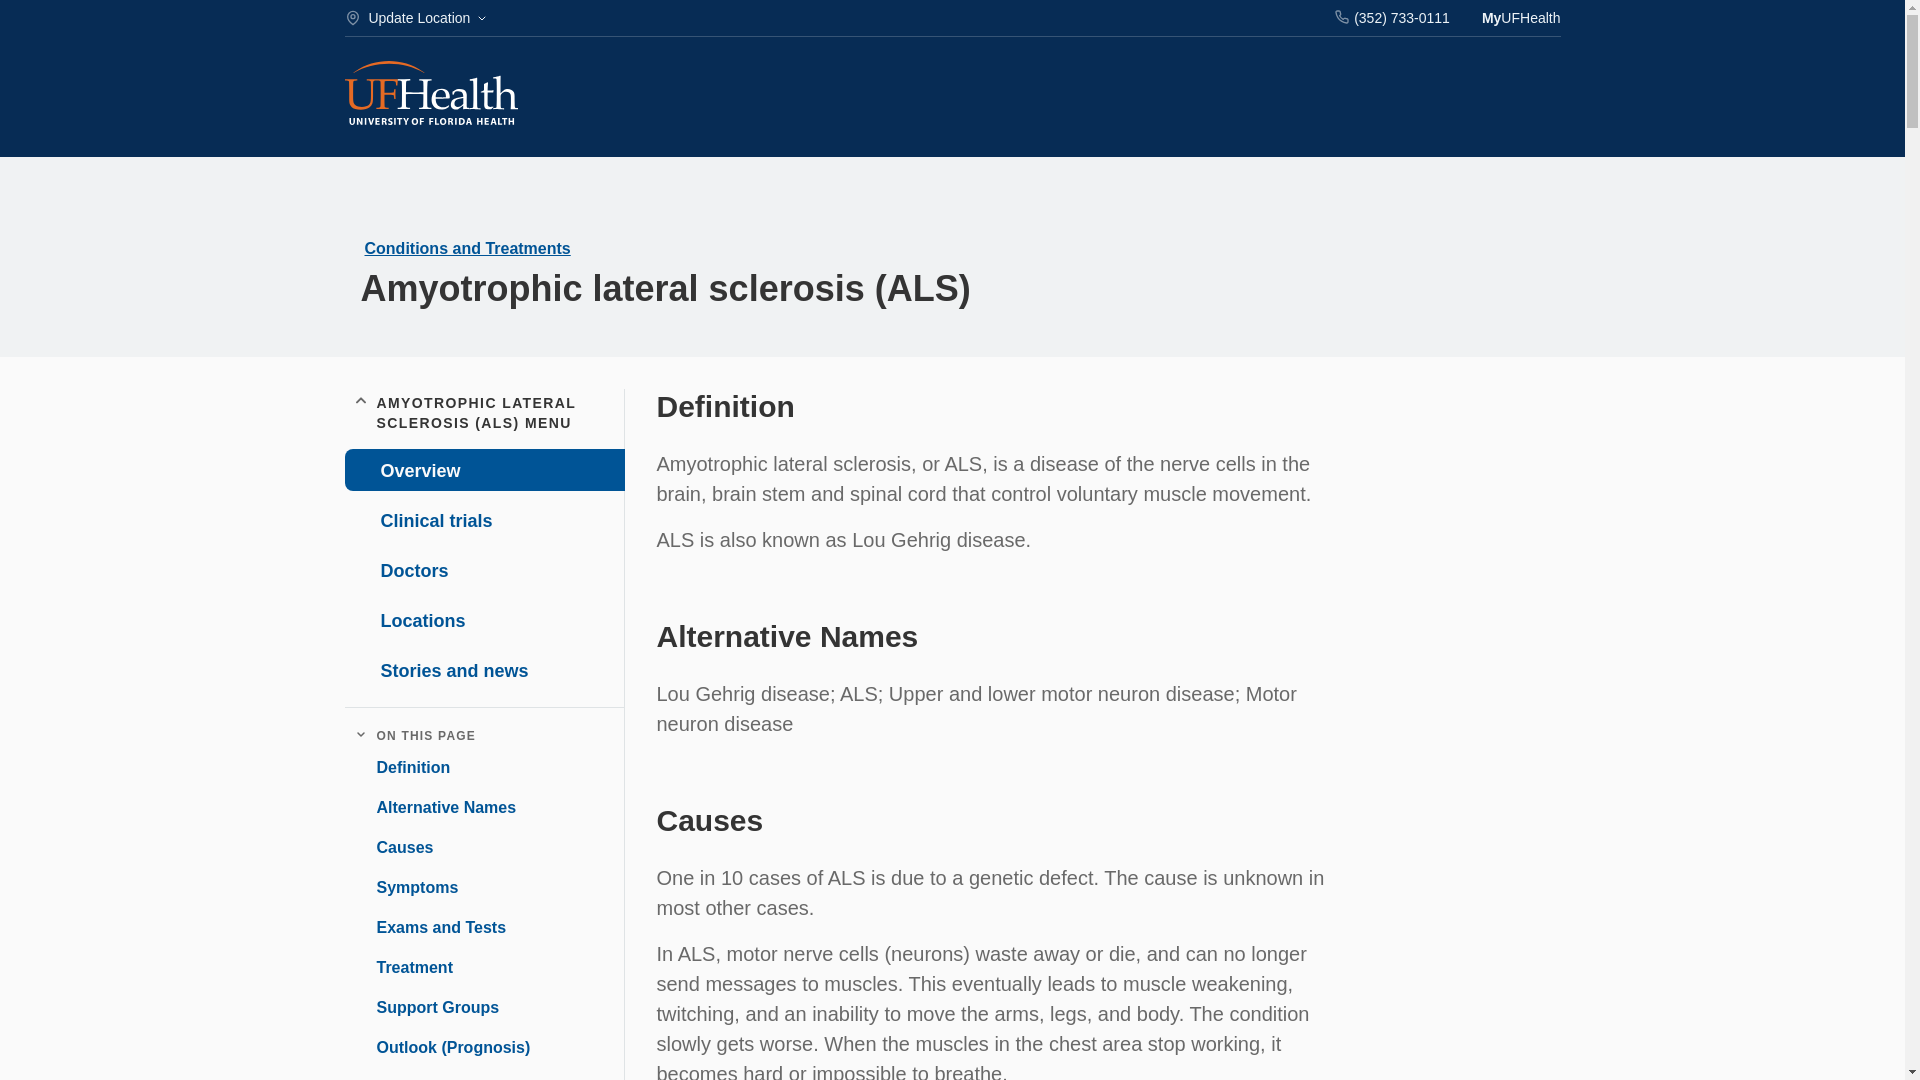  I want to click on Definition, so click(404, 768).